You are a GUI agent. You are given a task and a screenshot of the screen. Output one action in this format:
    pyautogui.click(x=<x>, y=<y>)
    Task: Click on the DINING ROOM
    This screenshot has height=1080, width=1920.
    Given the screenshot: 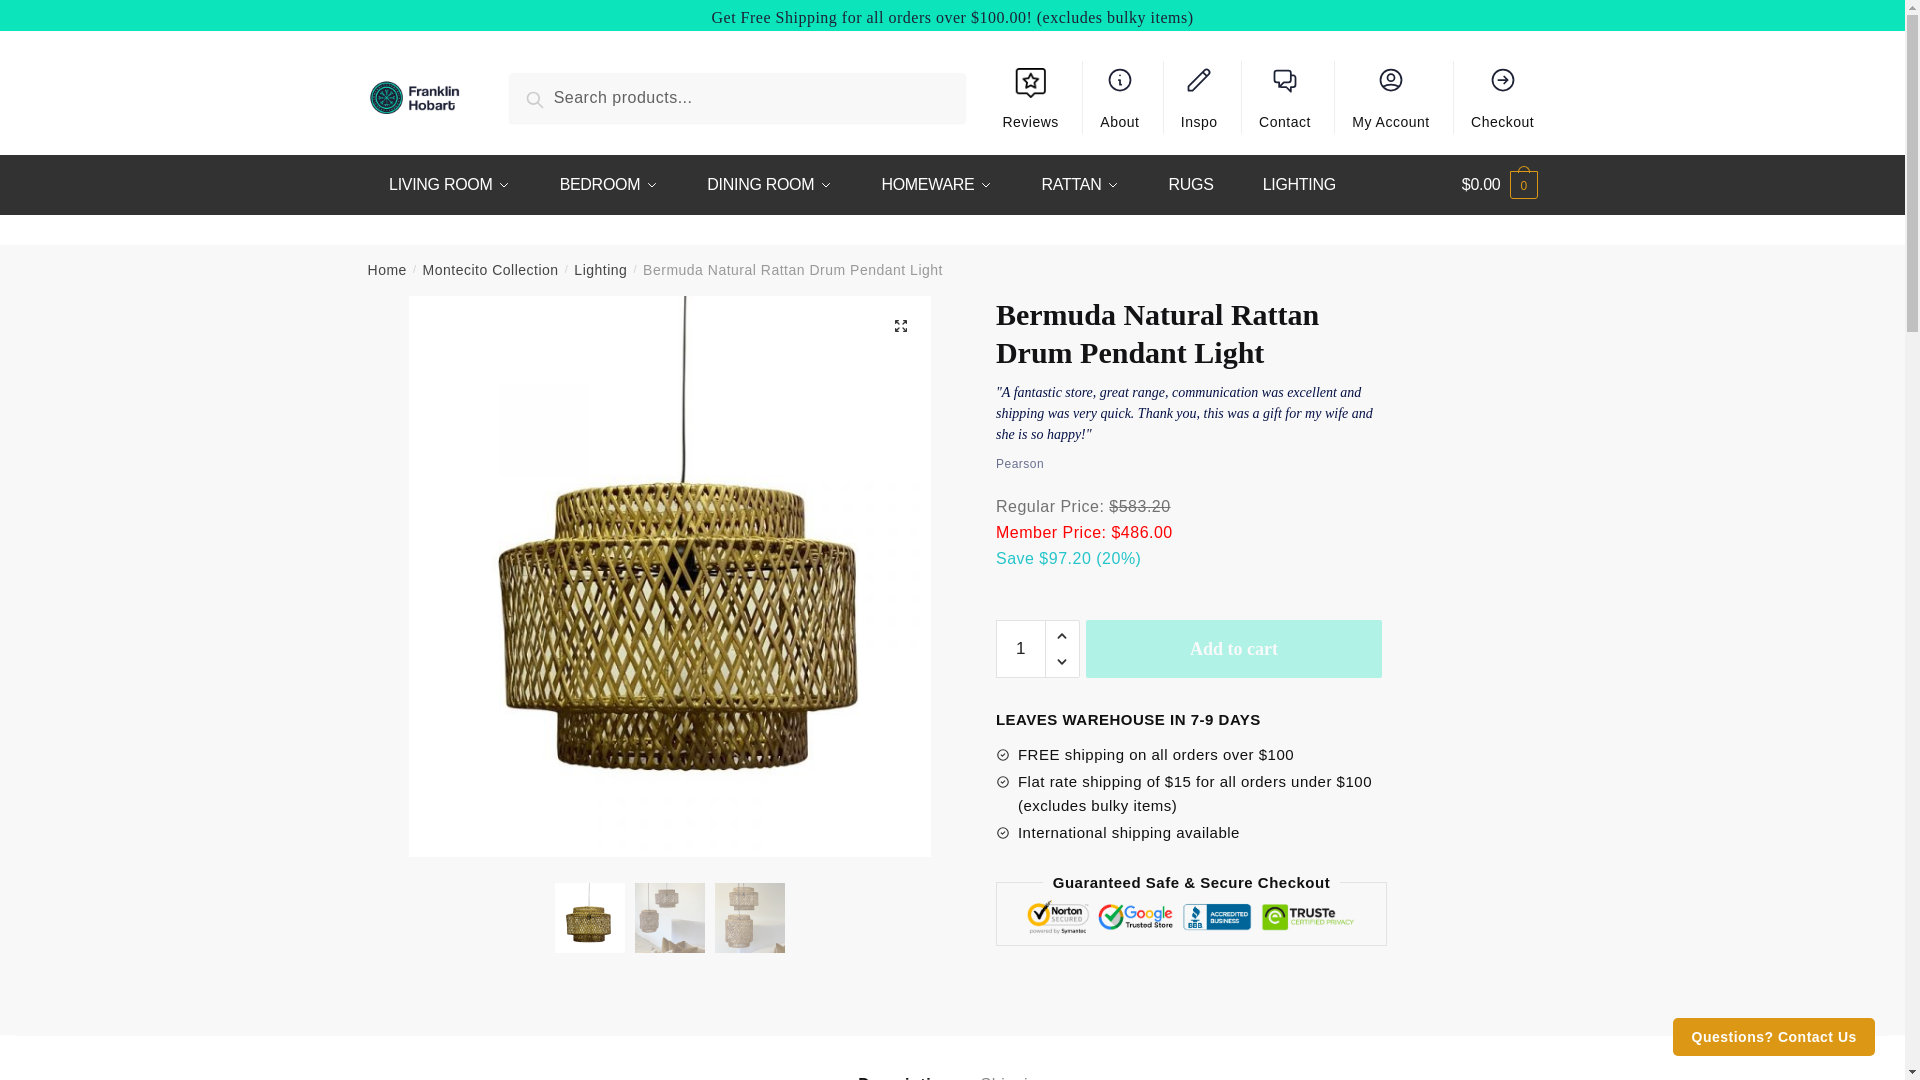 What is the action you would take?
    pyautogui.click(x=770, y=184)
    